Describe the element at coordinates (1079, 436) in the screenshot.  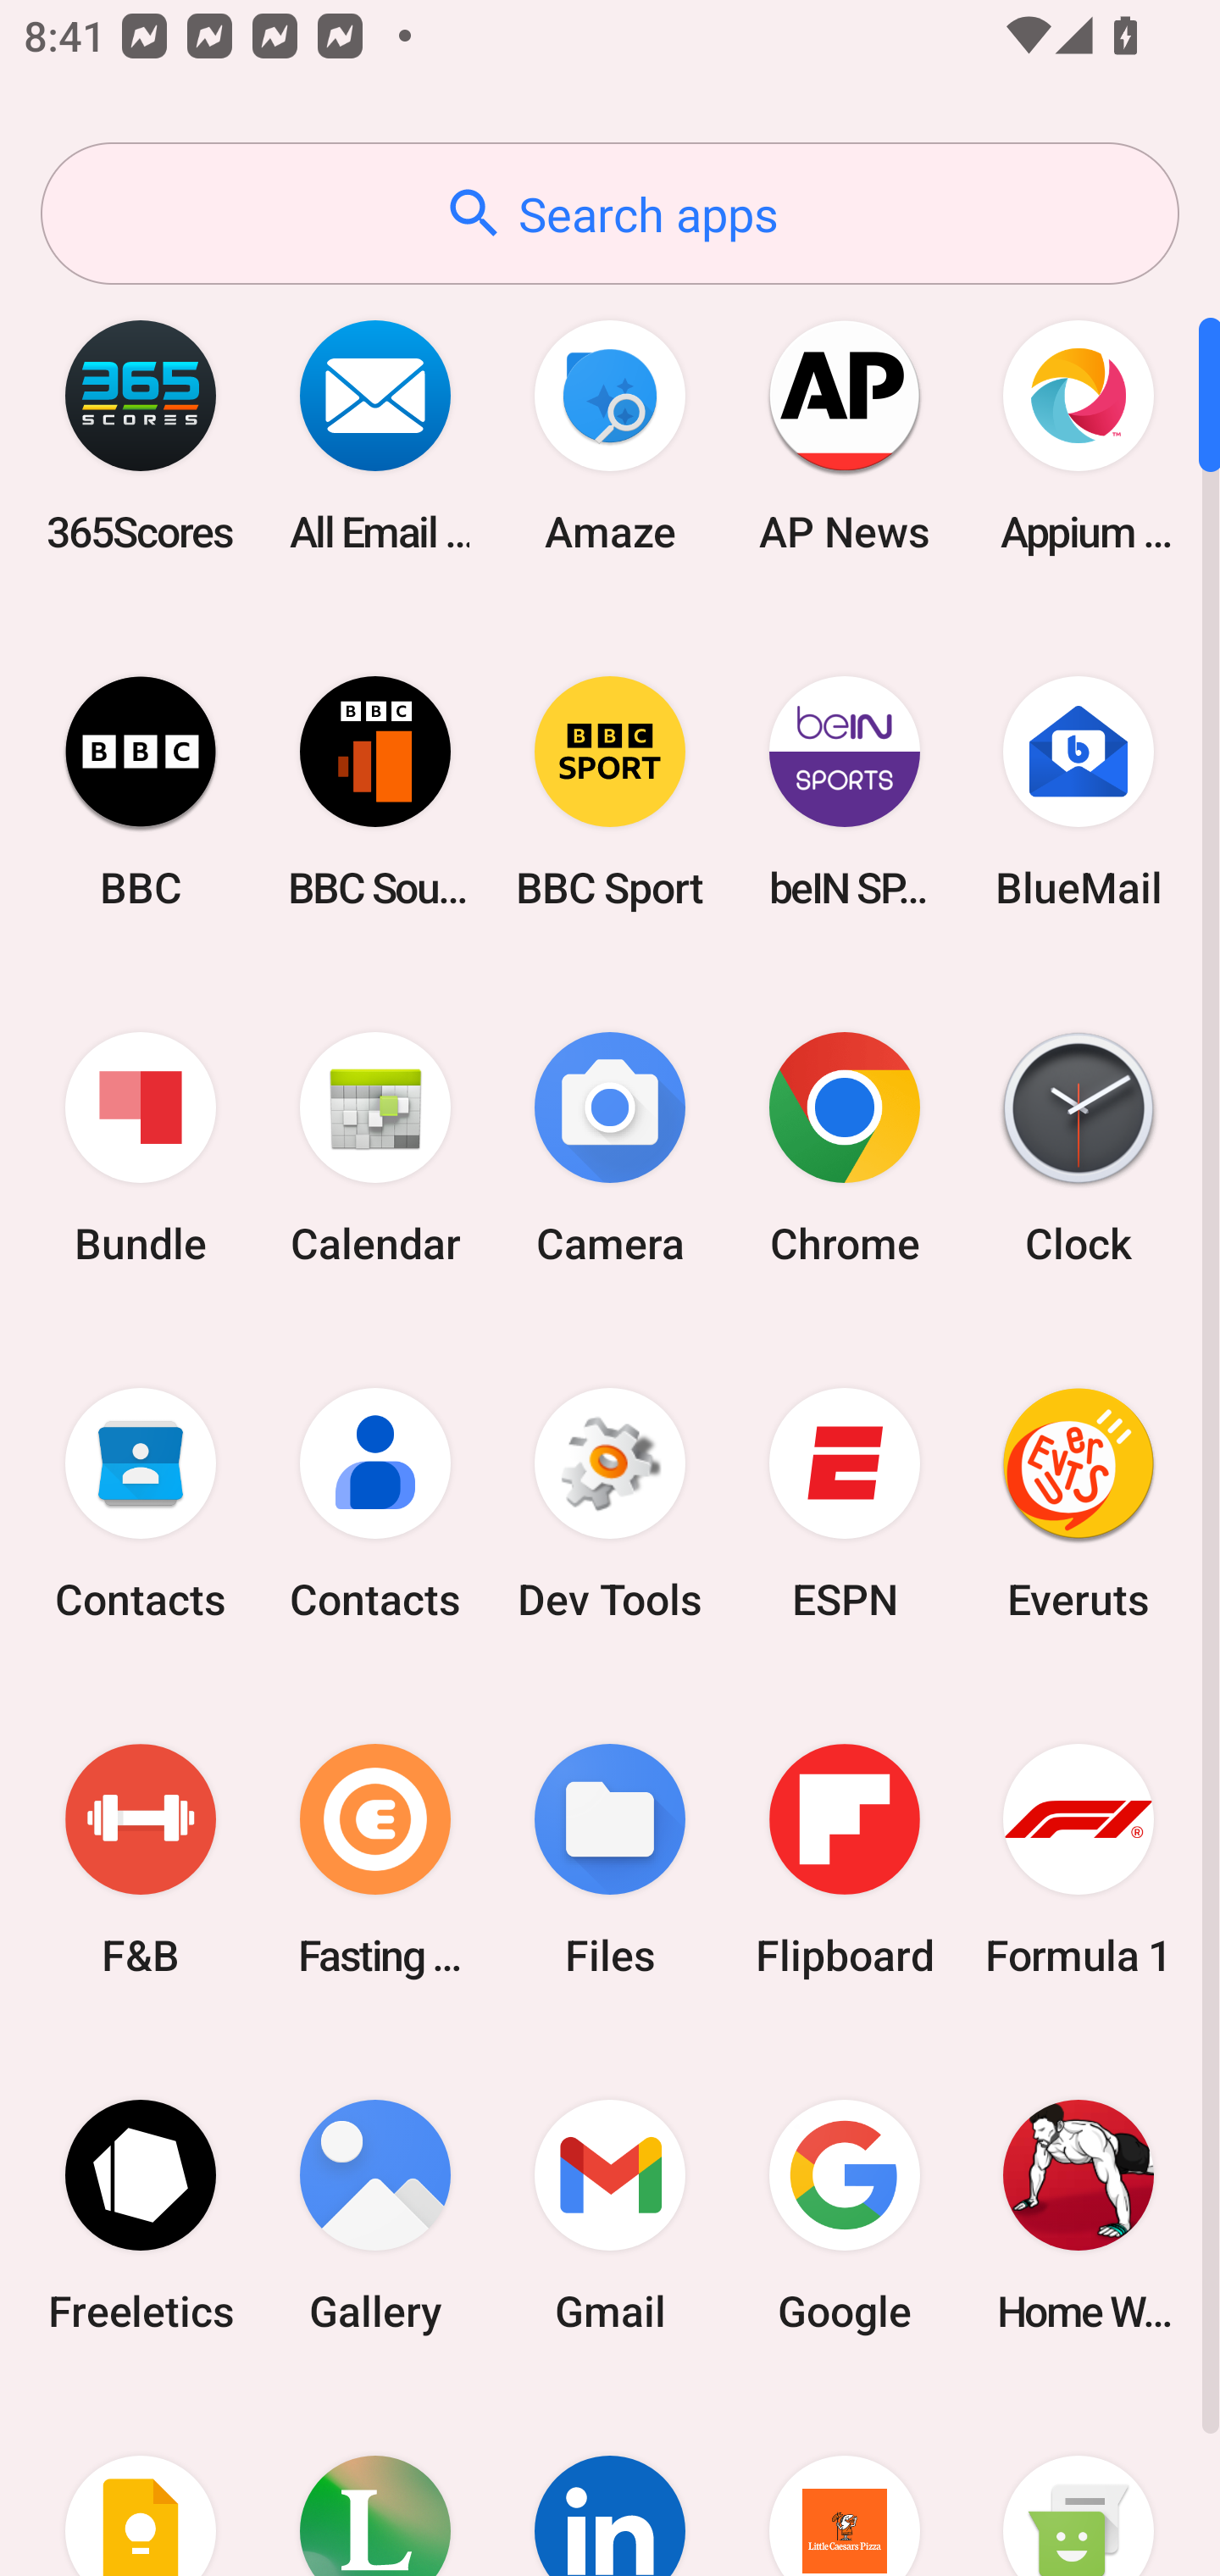
I see `Appium Settings` at that location.